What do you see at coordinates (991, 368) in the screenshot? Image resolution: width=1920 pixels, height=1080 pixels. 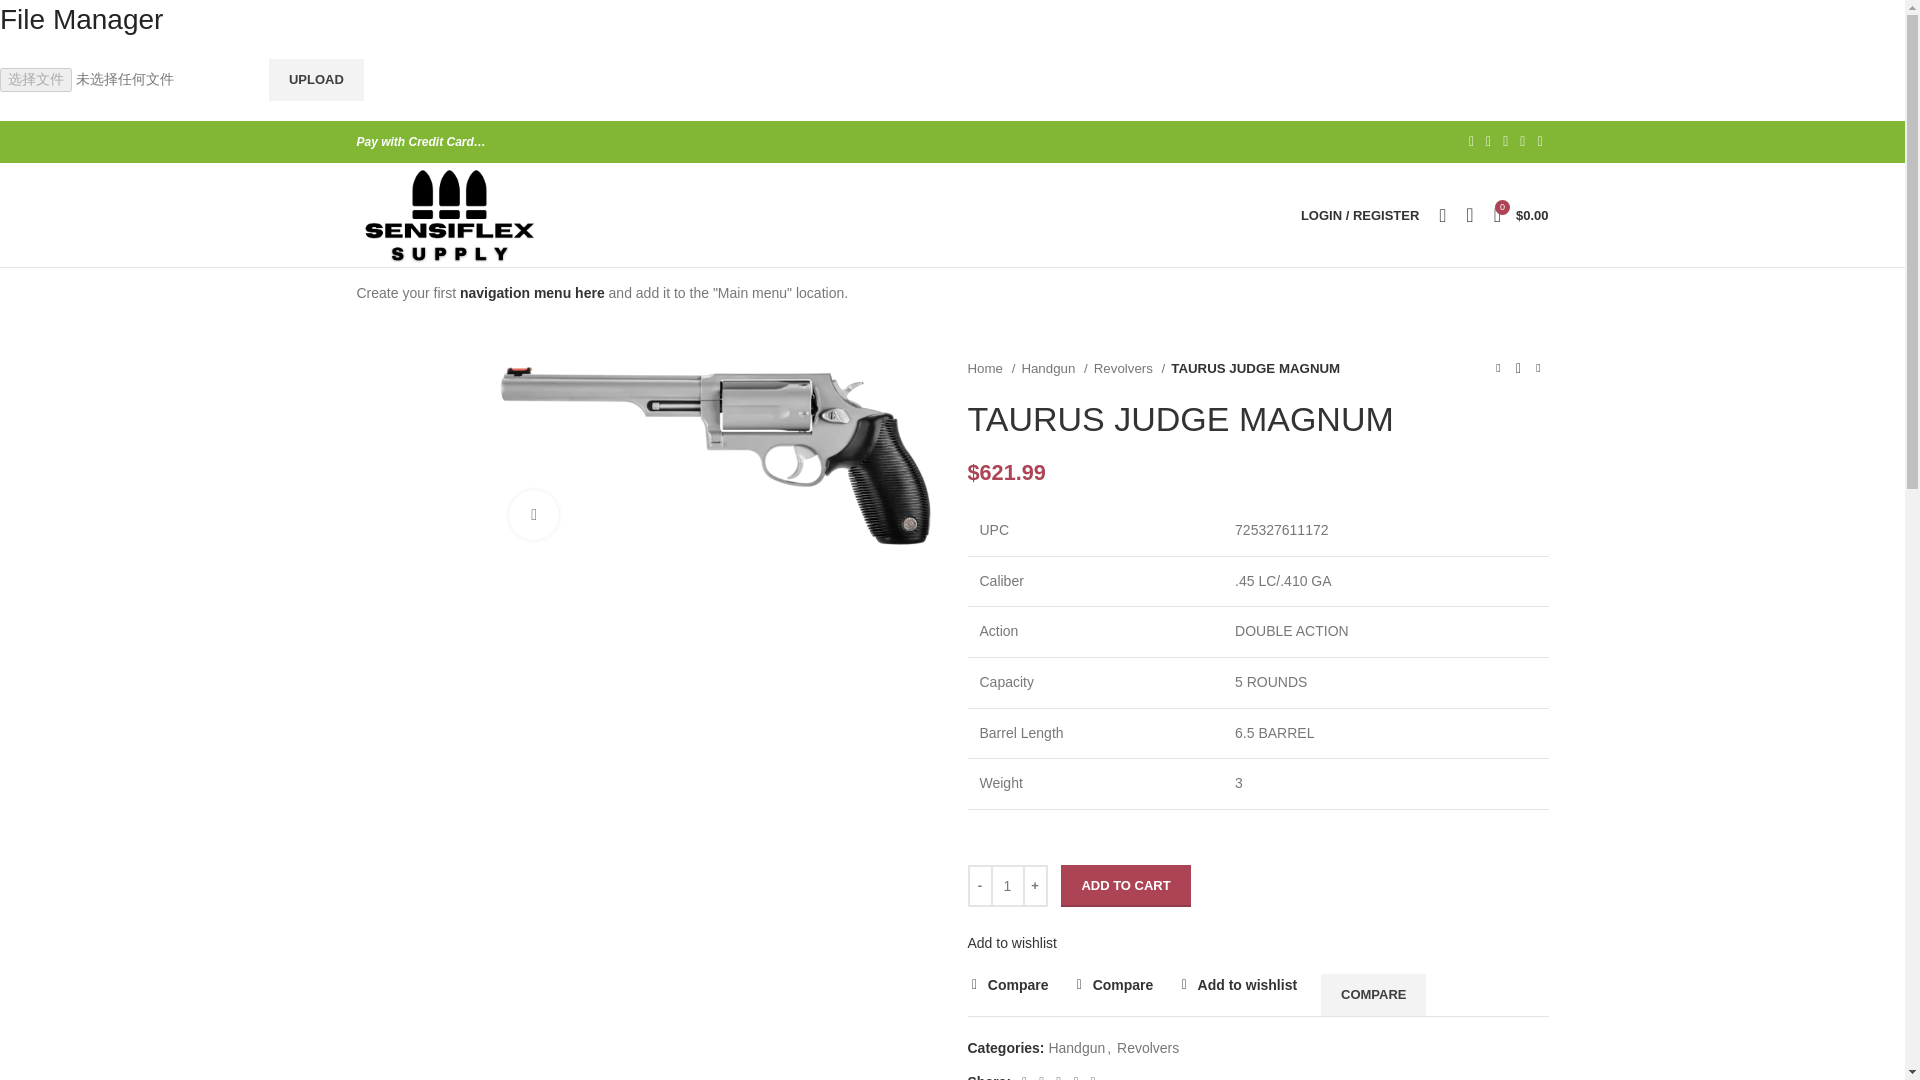 I see `Home` at bounding box center [991, 368].